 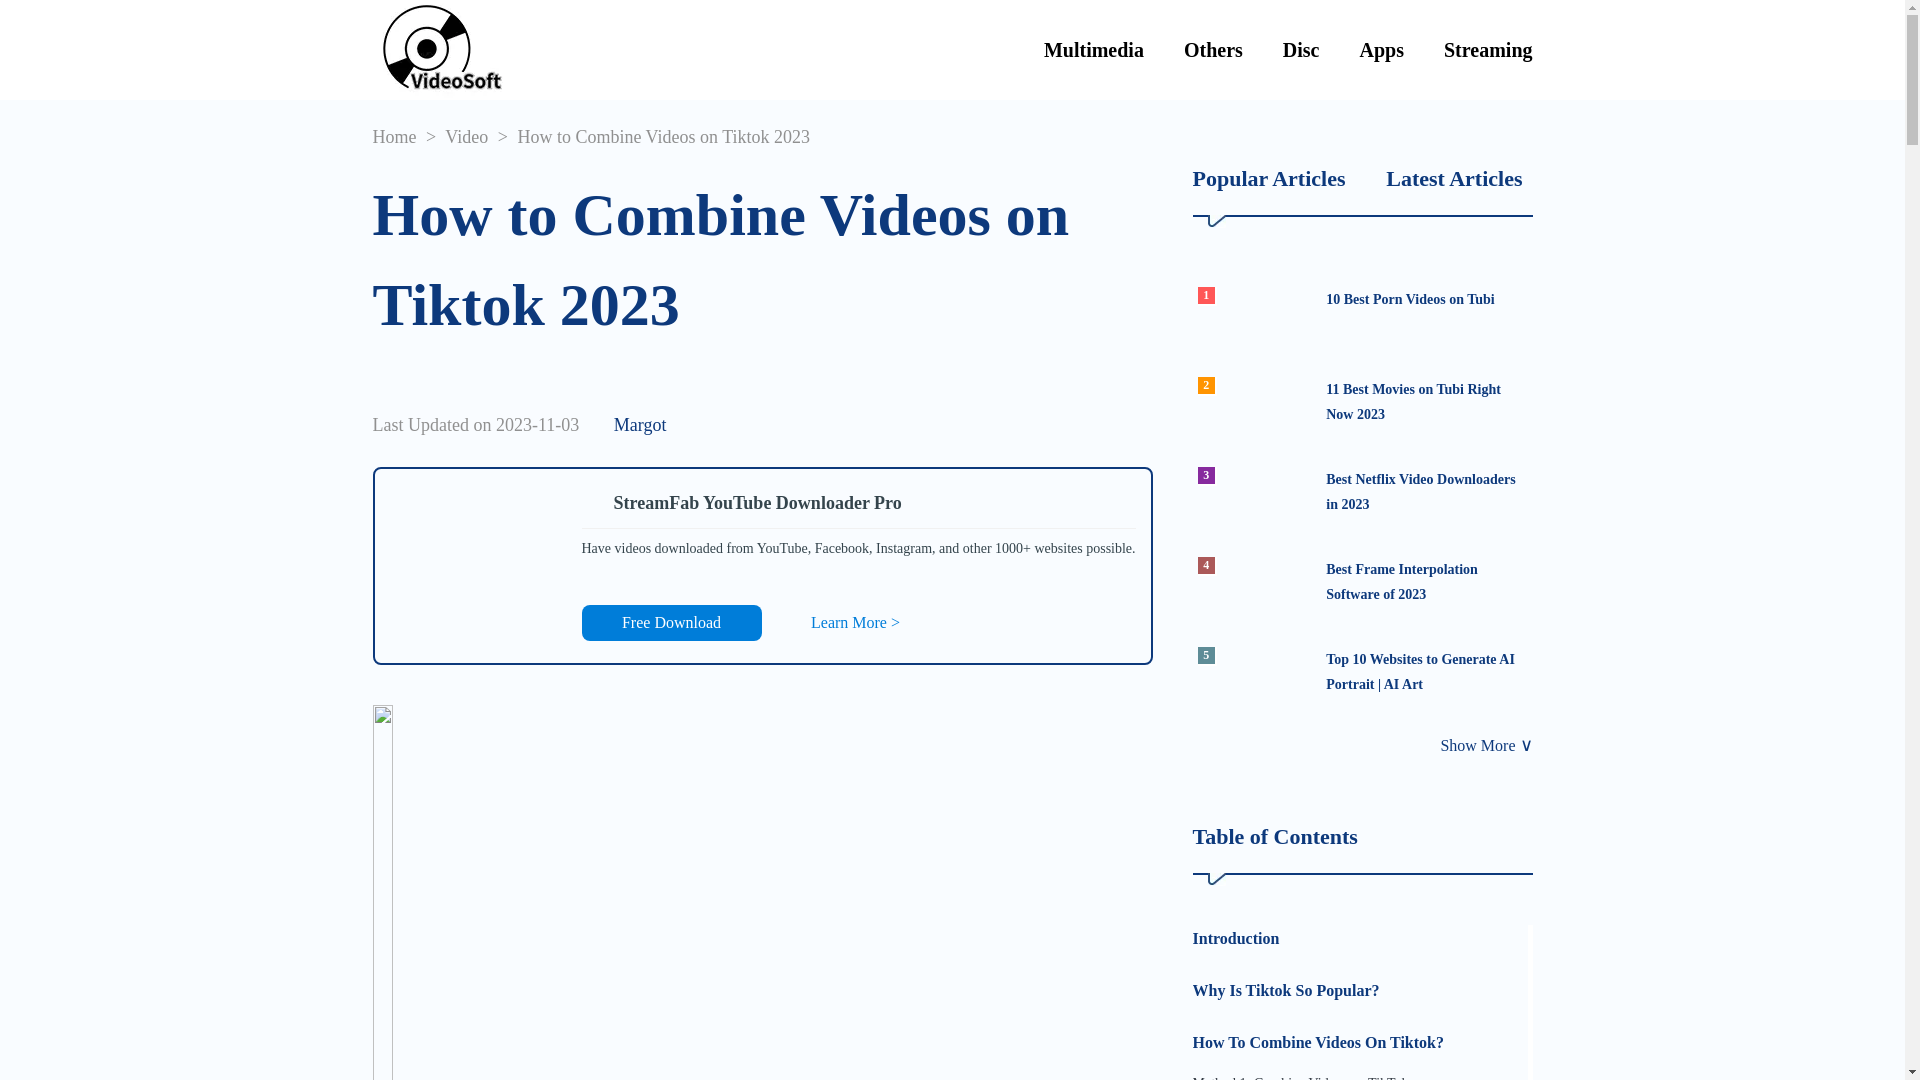 What do you see at coordinates (1488, 50) in the screenshot?
I see `Video` at bounding box center [1488, 50].